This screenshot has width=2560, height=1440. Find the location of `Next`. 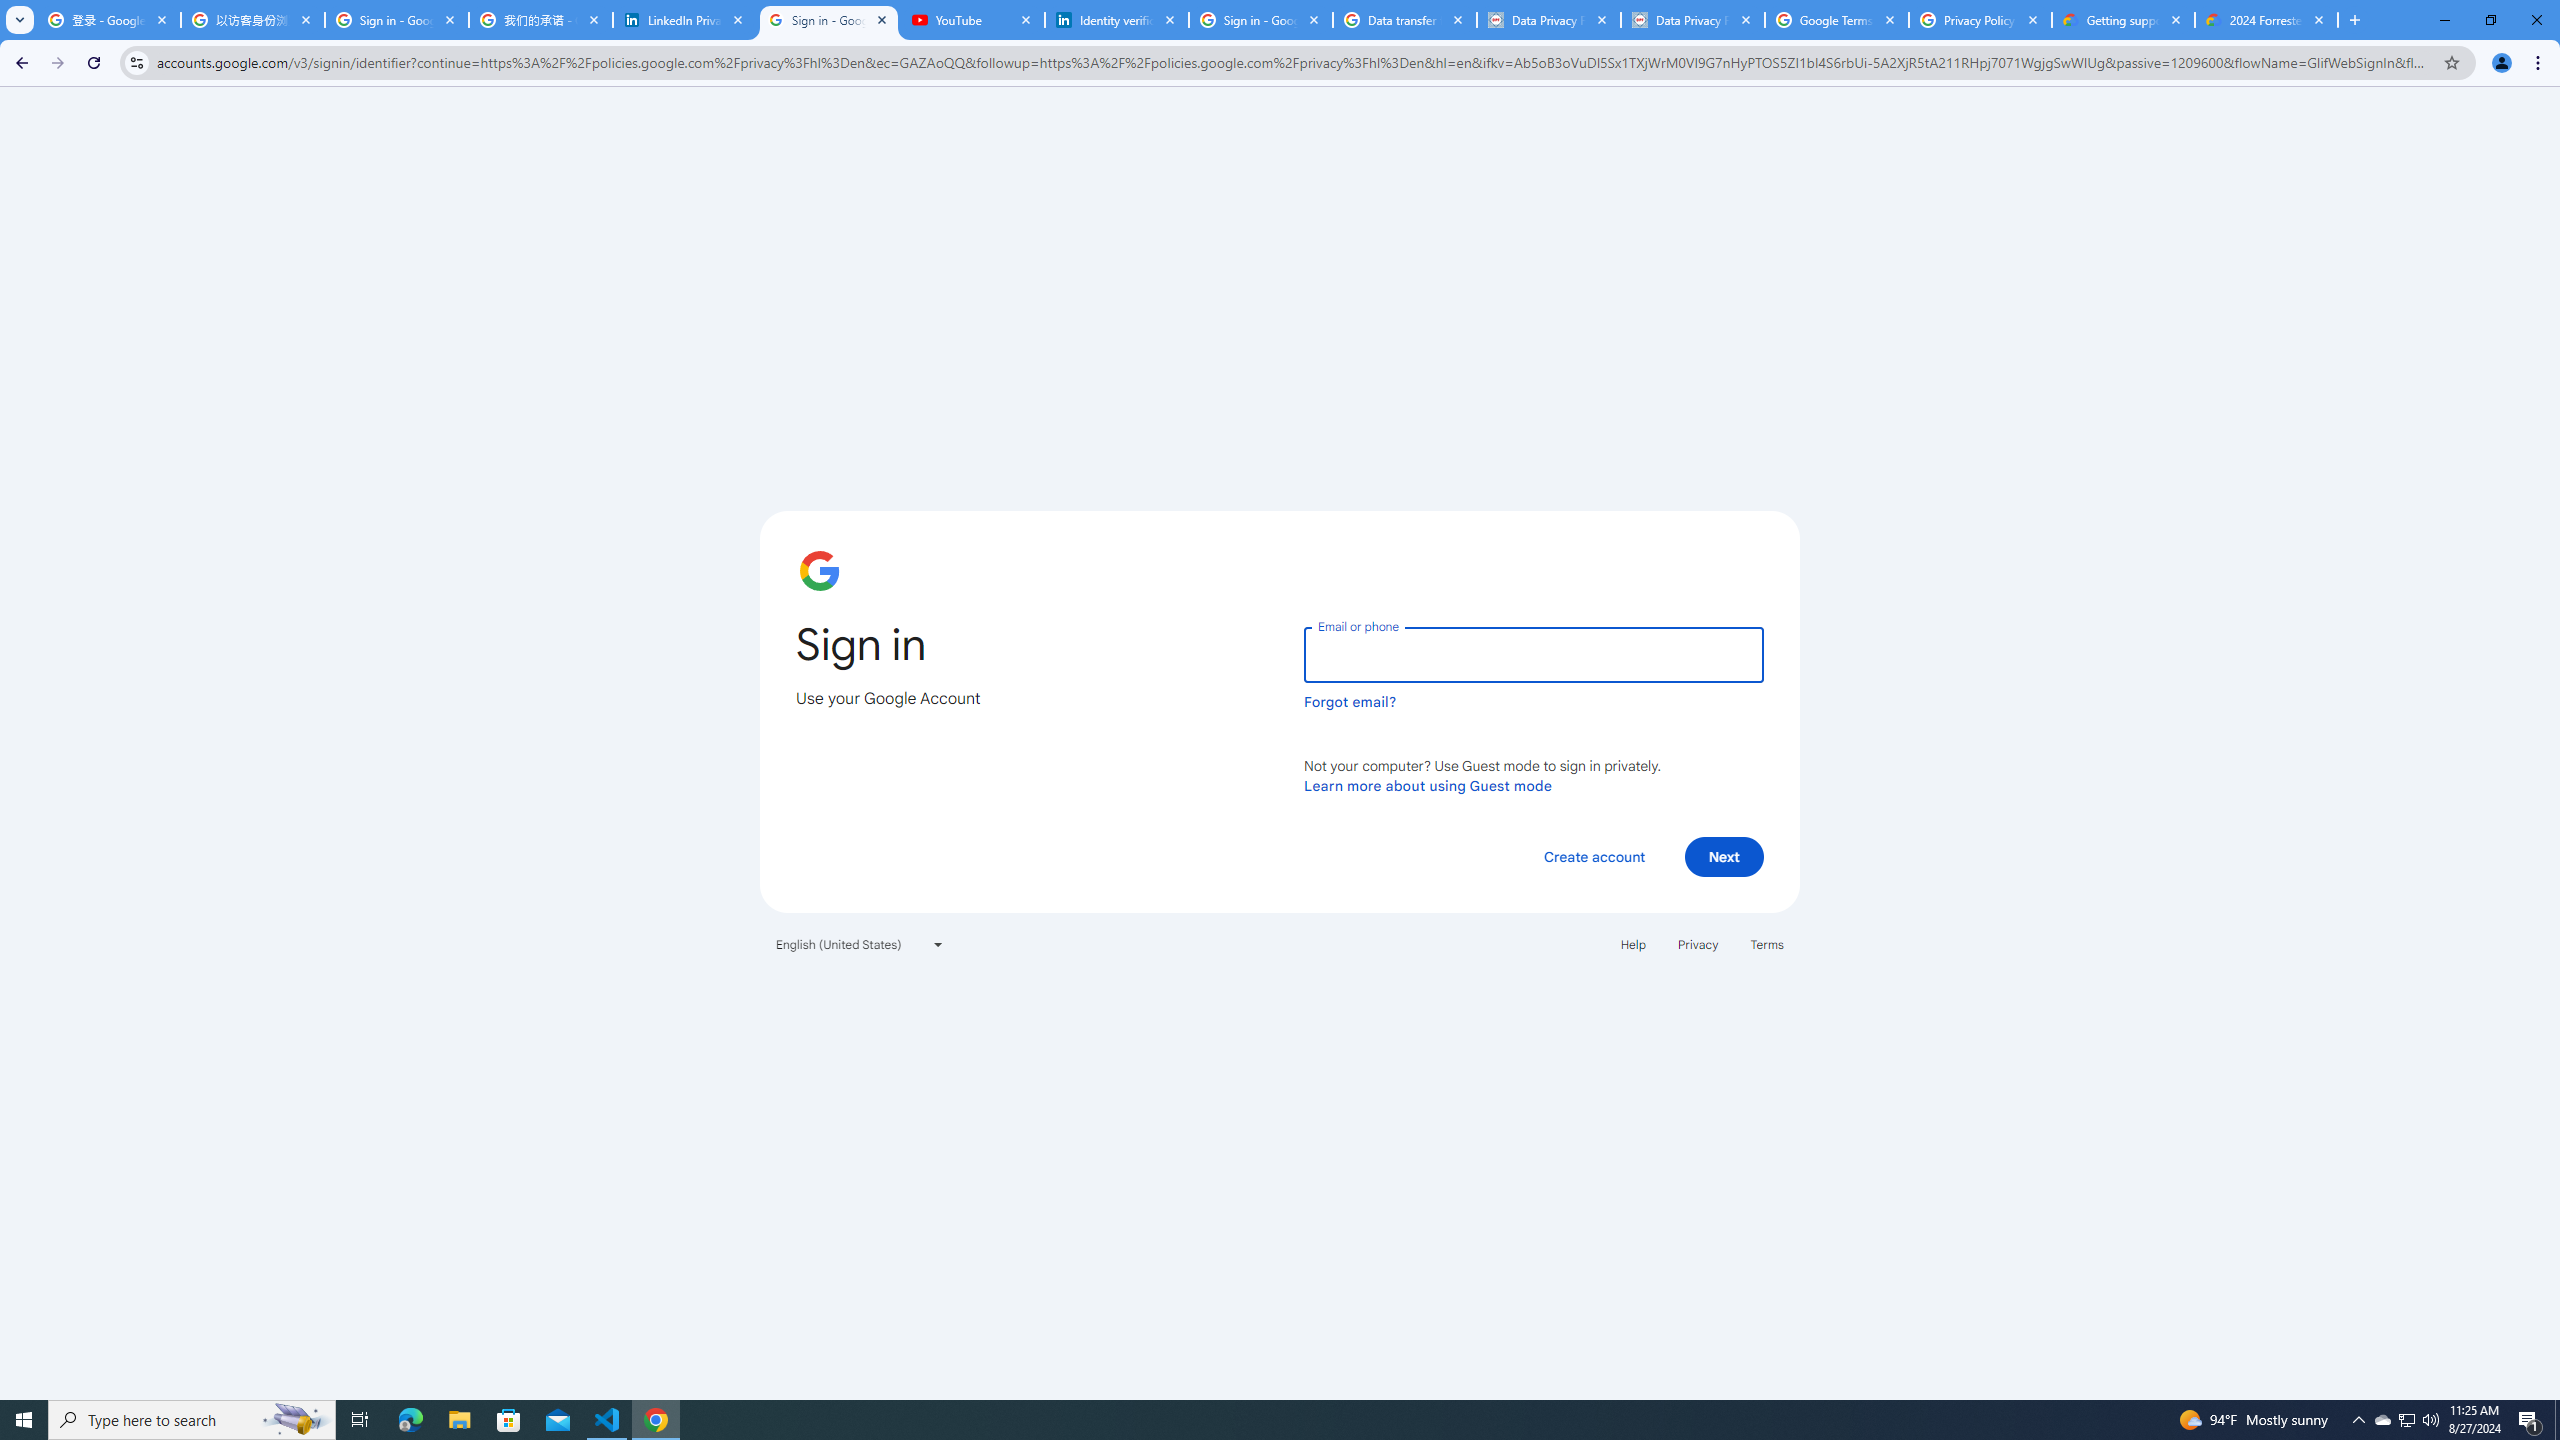

Next is located at coordinates (1724, 856).